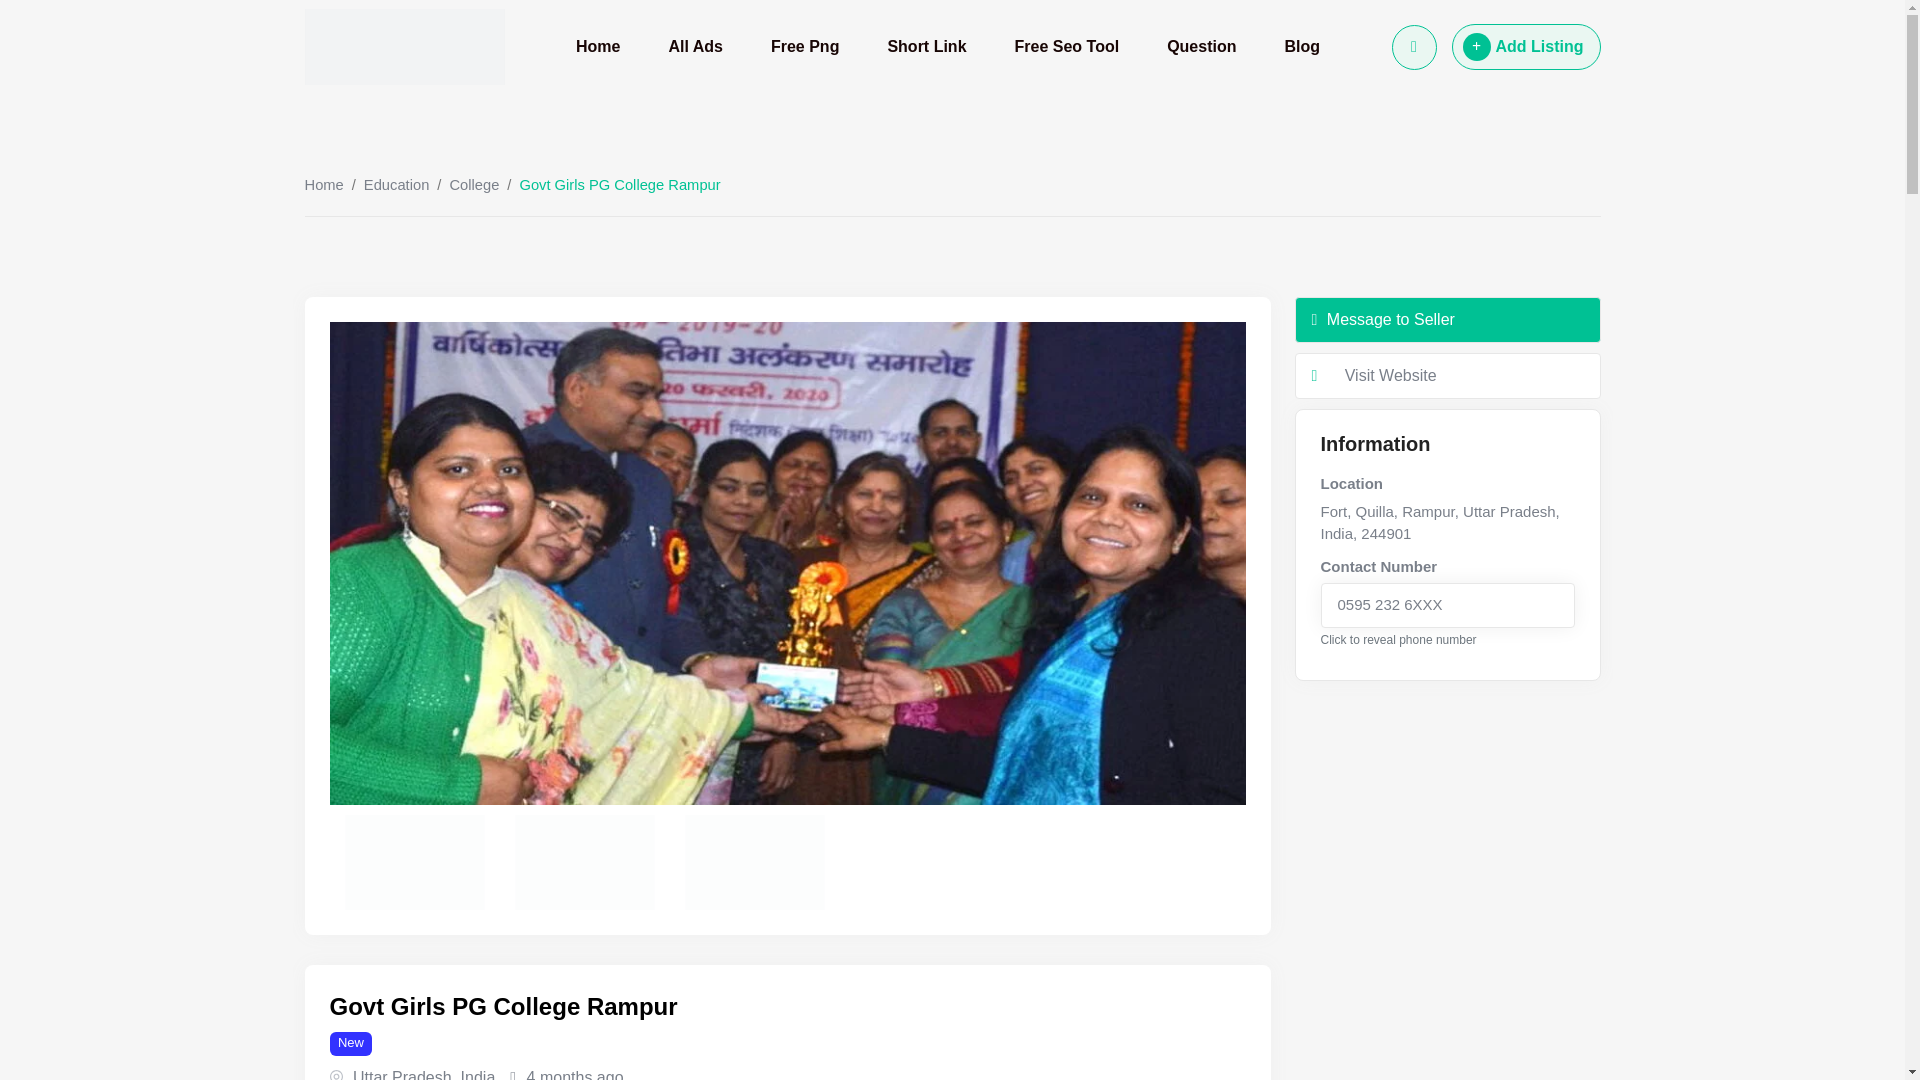  I want to click on All Ads, so click(694, 46).